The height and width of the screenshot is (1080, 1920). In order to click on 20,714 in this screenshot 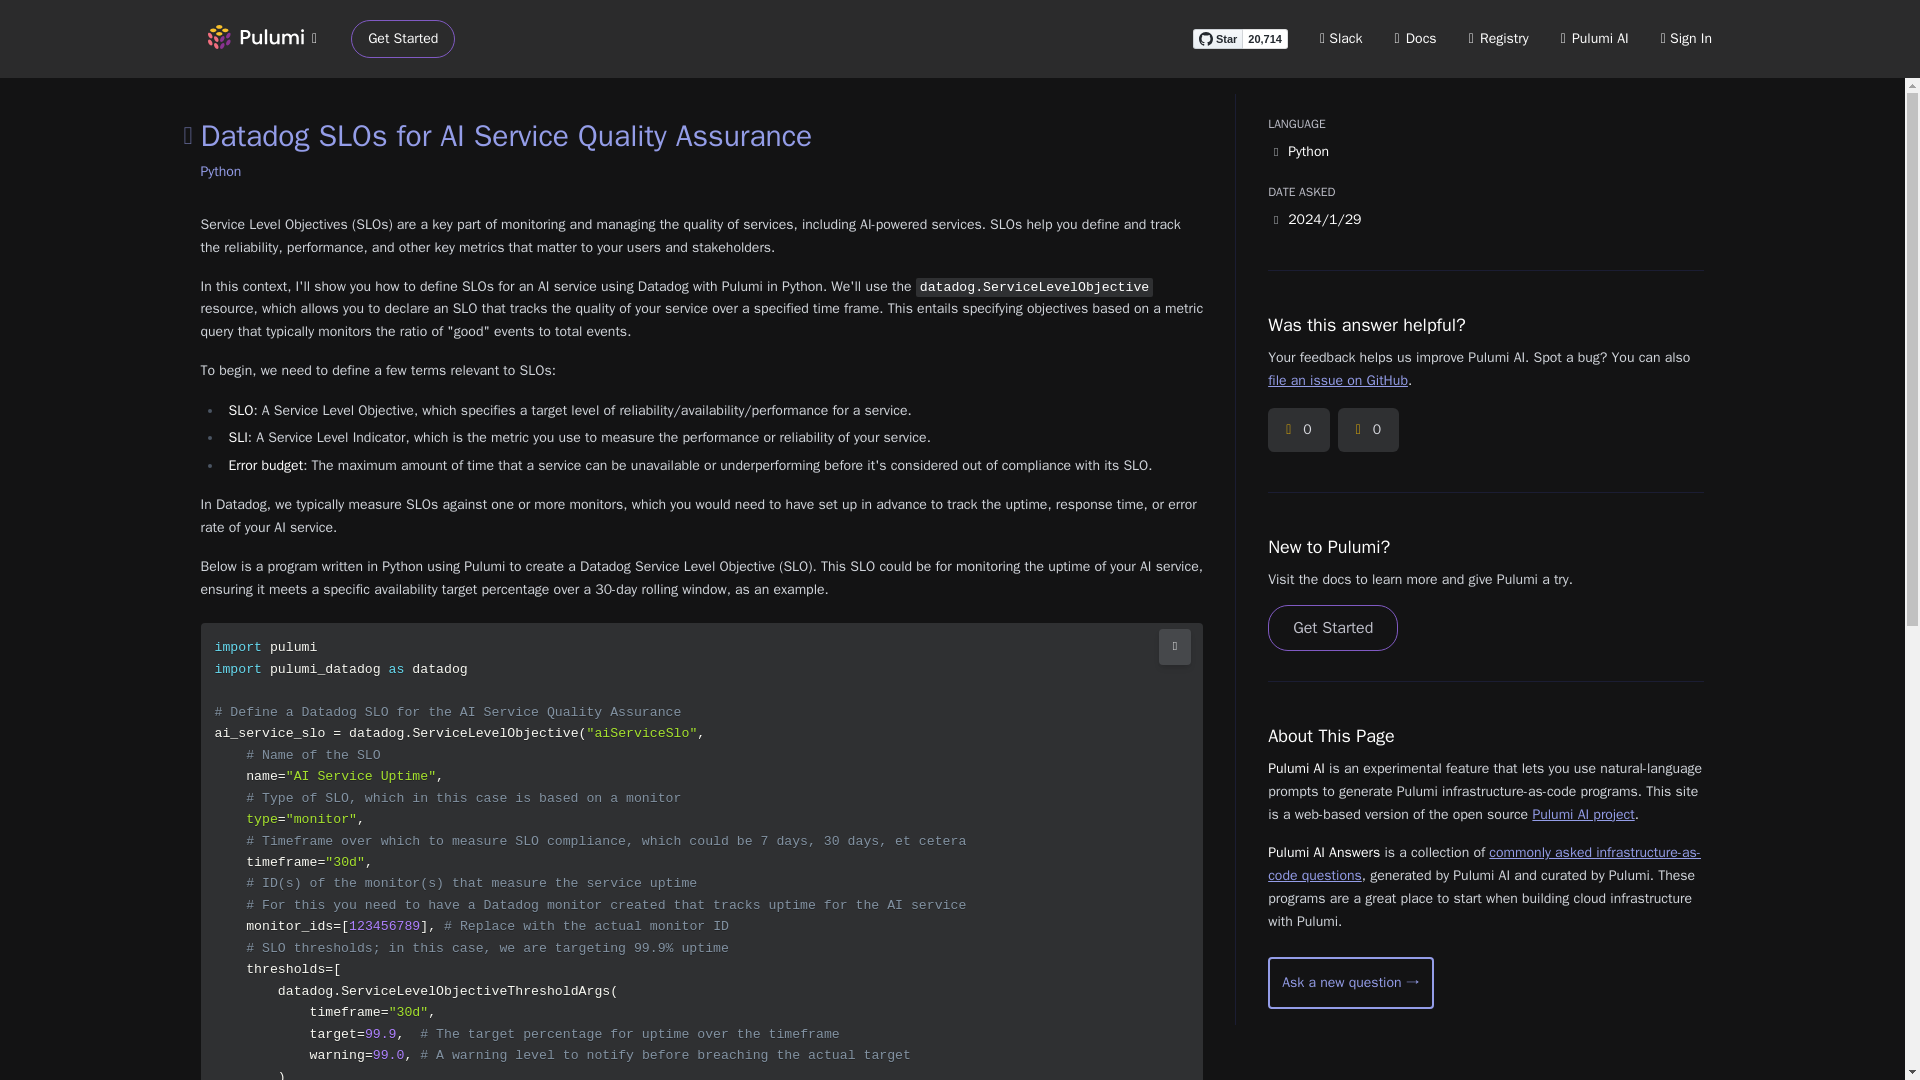, I will do `click(1265, 38)`.